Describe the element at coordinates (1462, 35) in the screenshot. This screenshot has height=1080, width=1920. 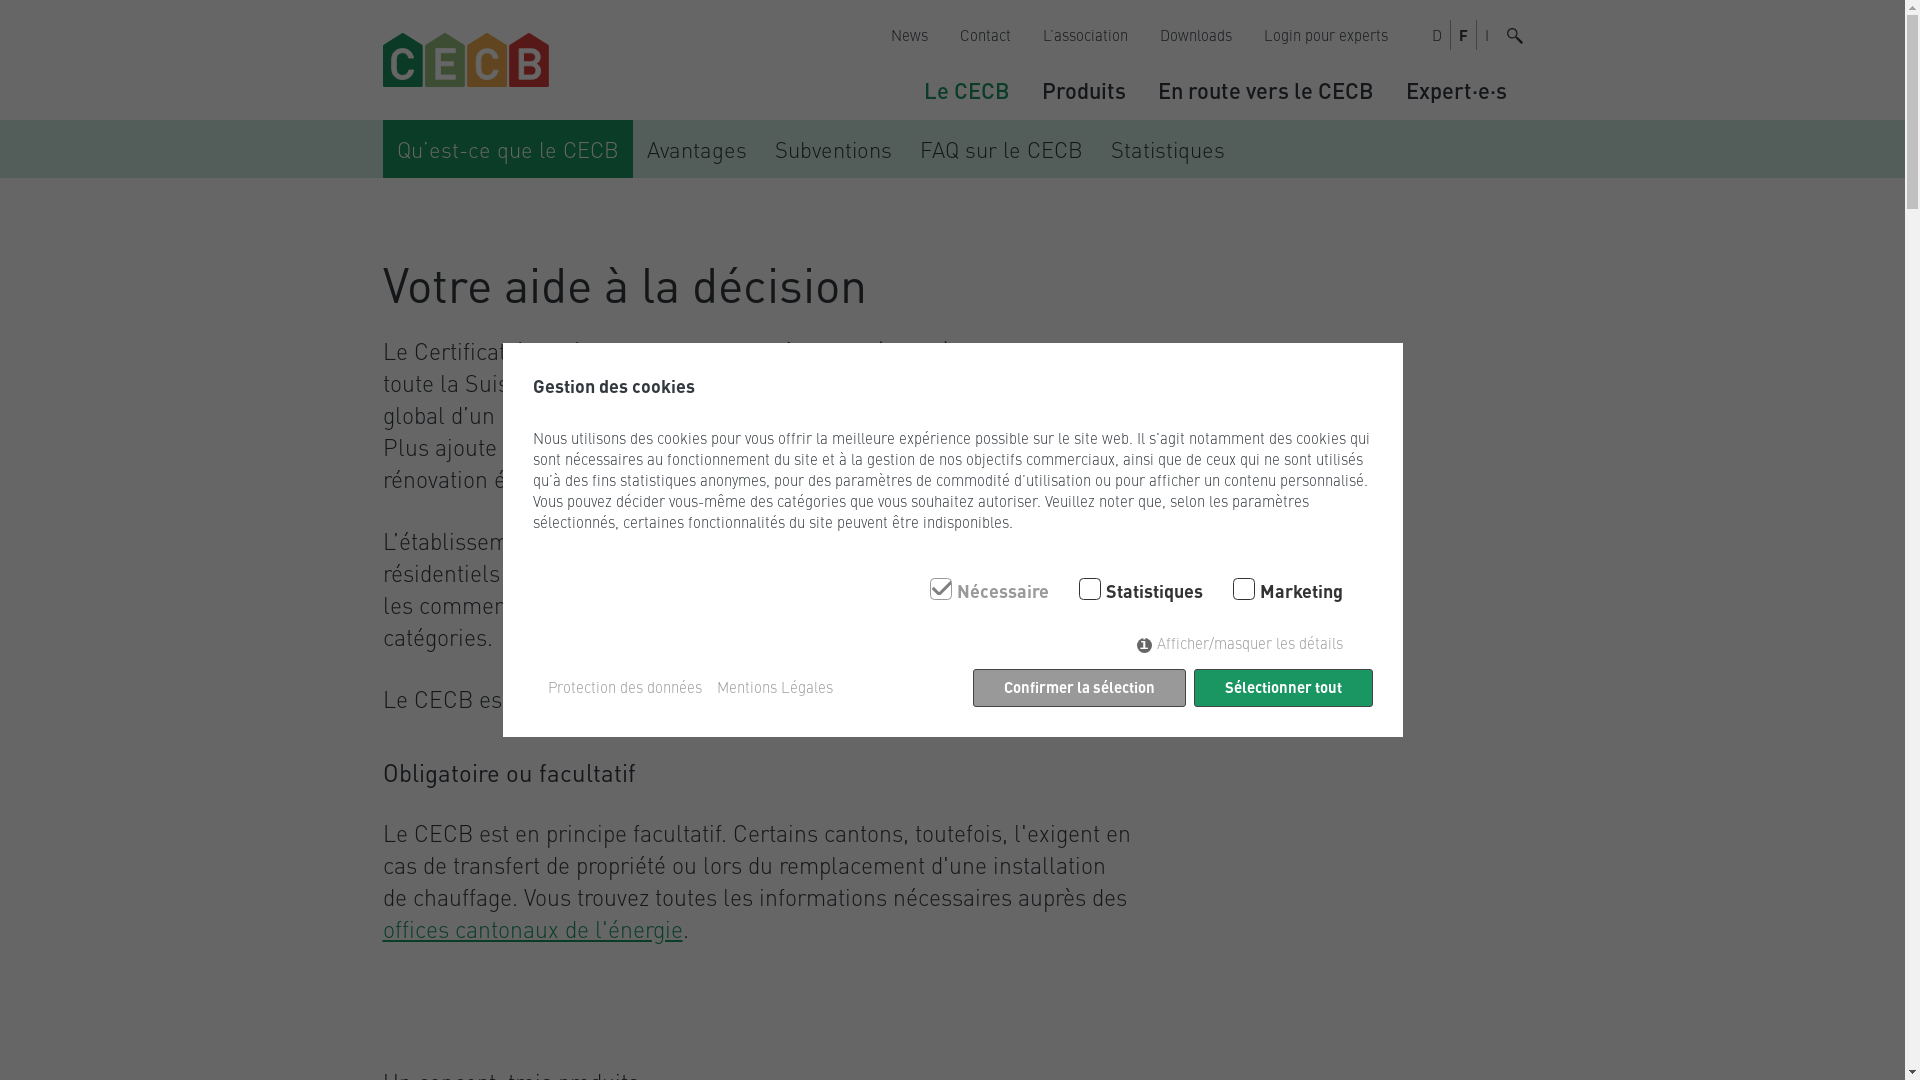
I see `F` at that location.